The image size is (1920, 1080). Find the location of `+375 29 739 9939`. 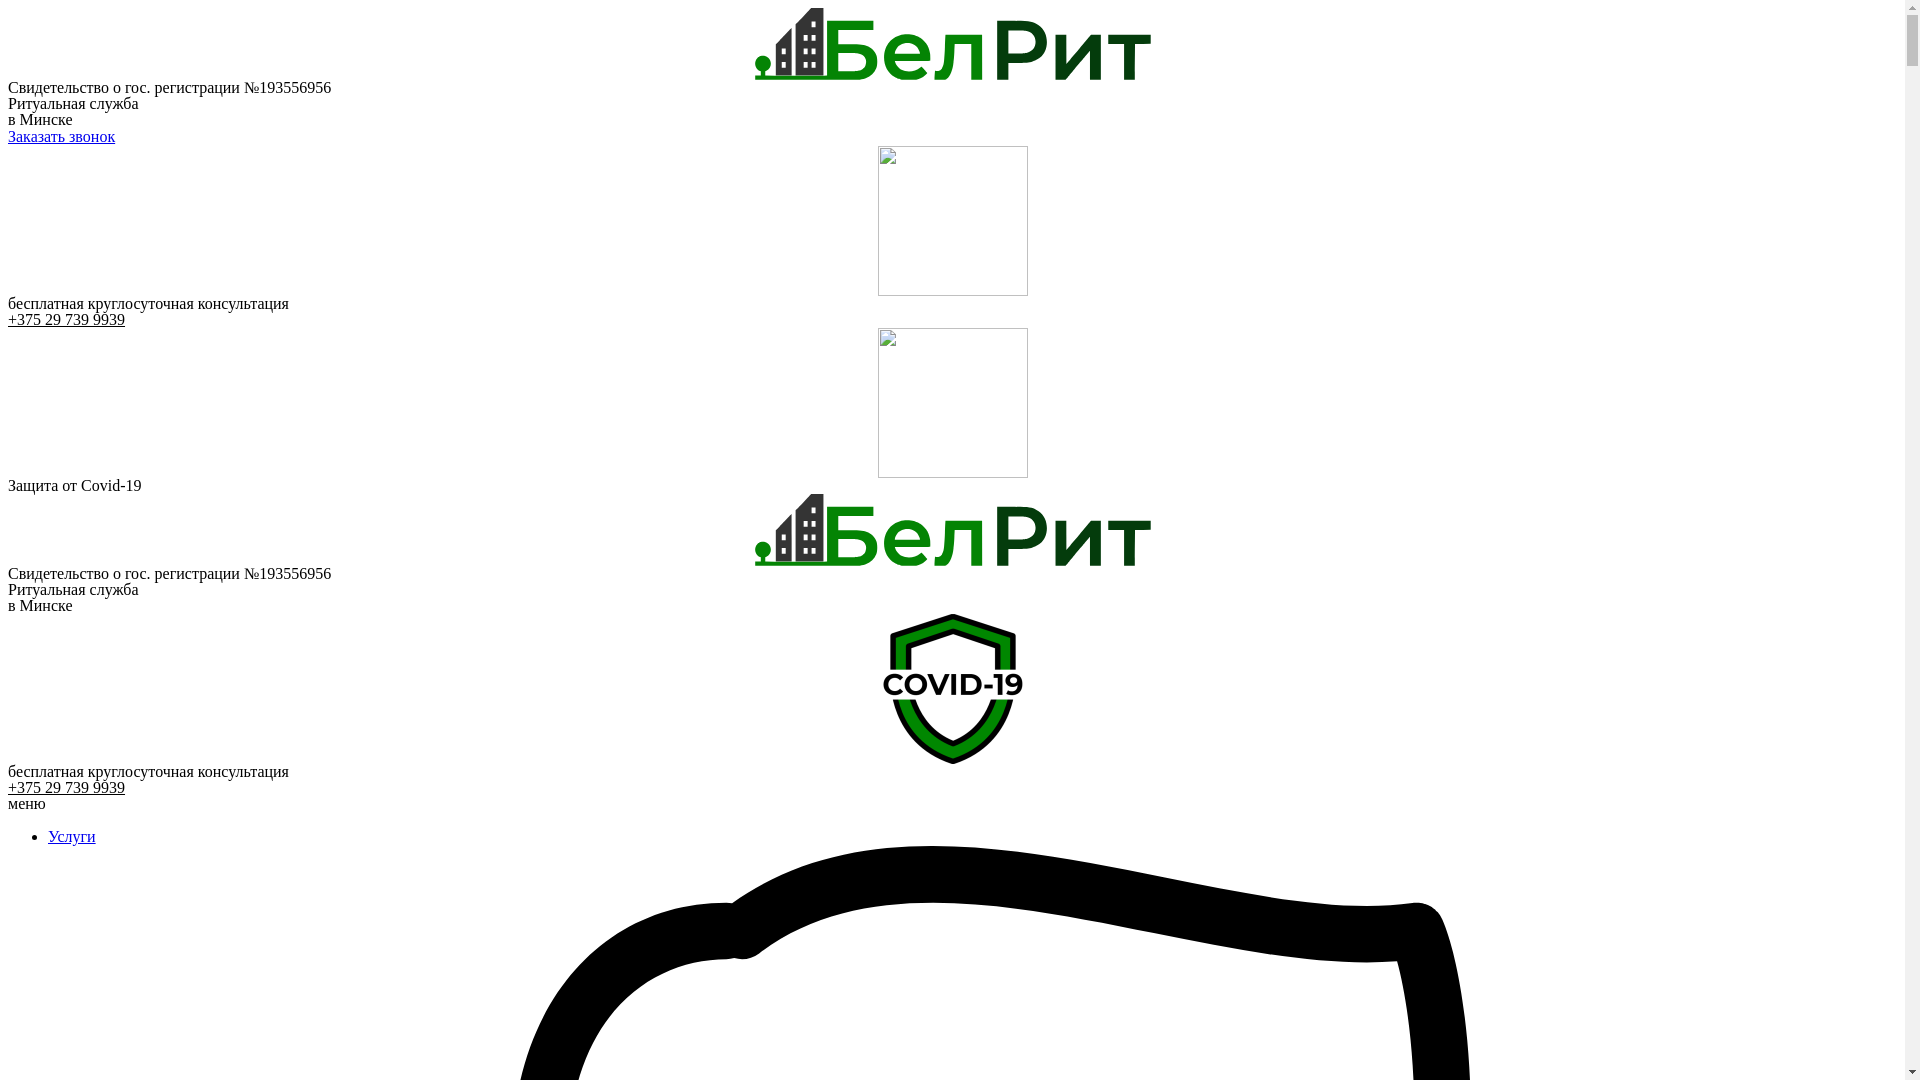

+375 29 739 9939 is located at coordinates (66, 320).